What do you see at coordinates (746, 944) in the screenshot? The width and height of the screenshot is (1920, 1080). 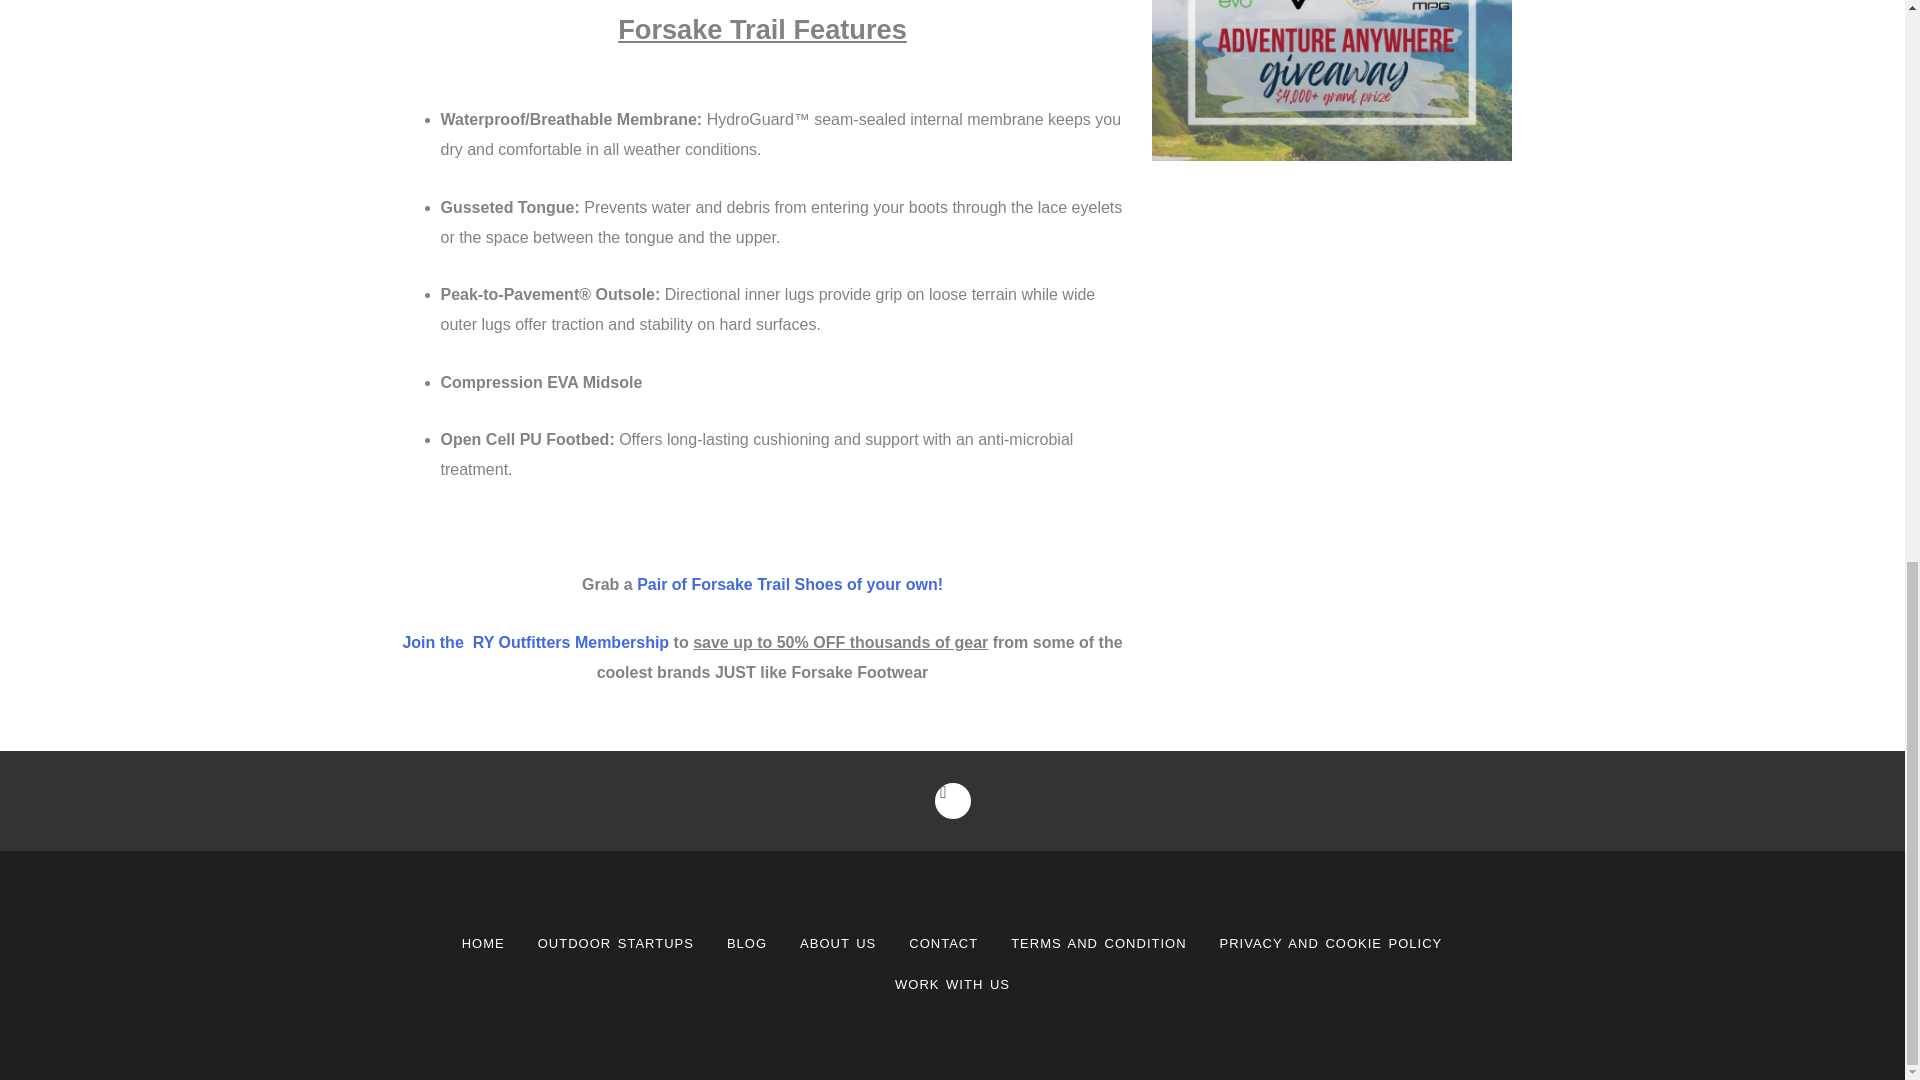 I see `BLOG` at bounding box center [746, 944].